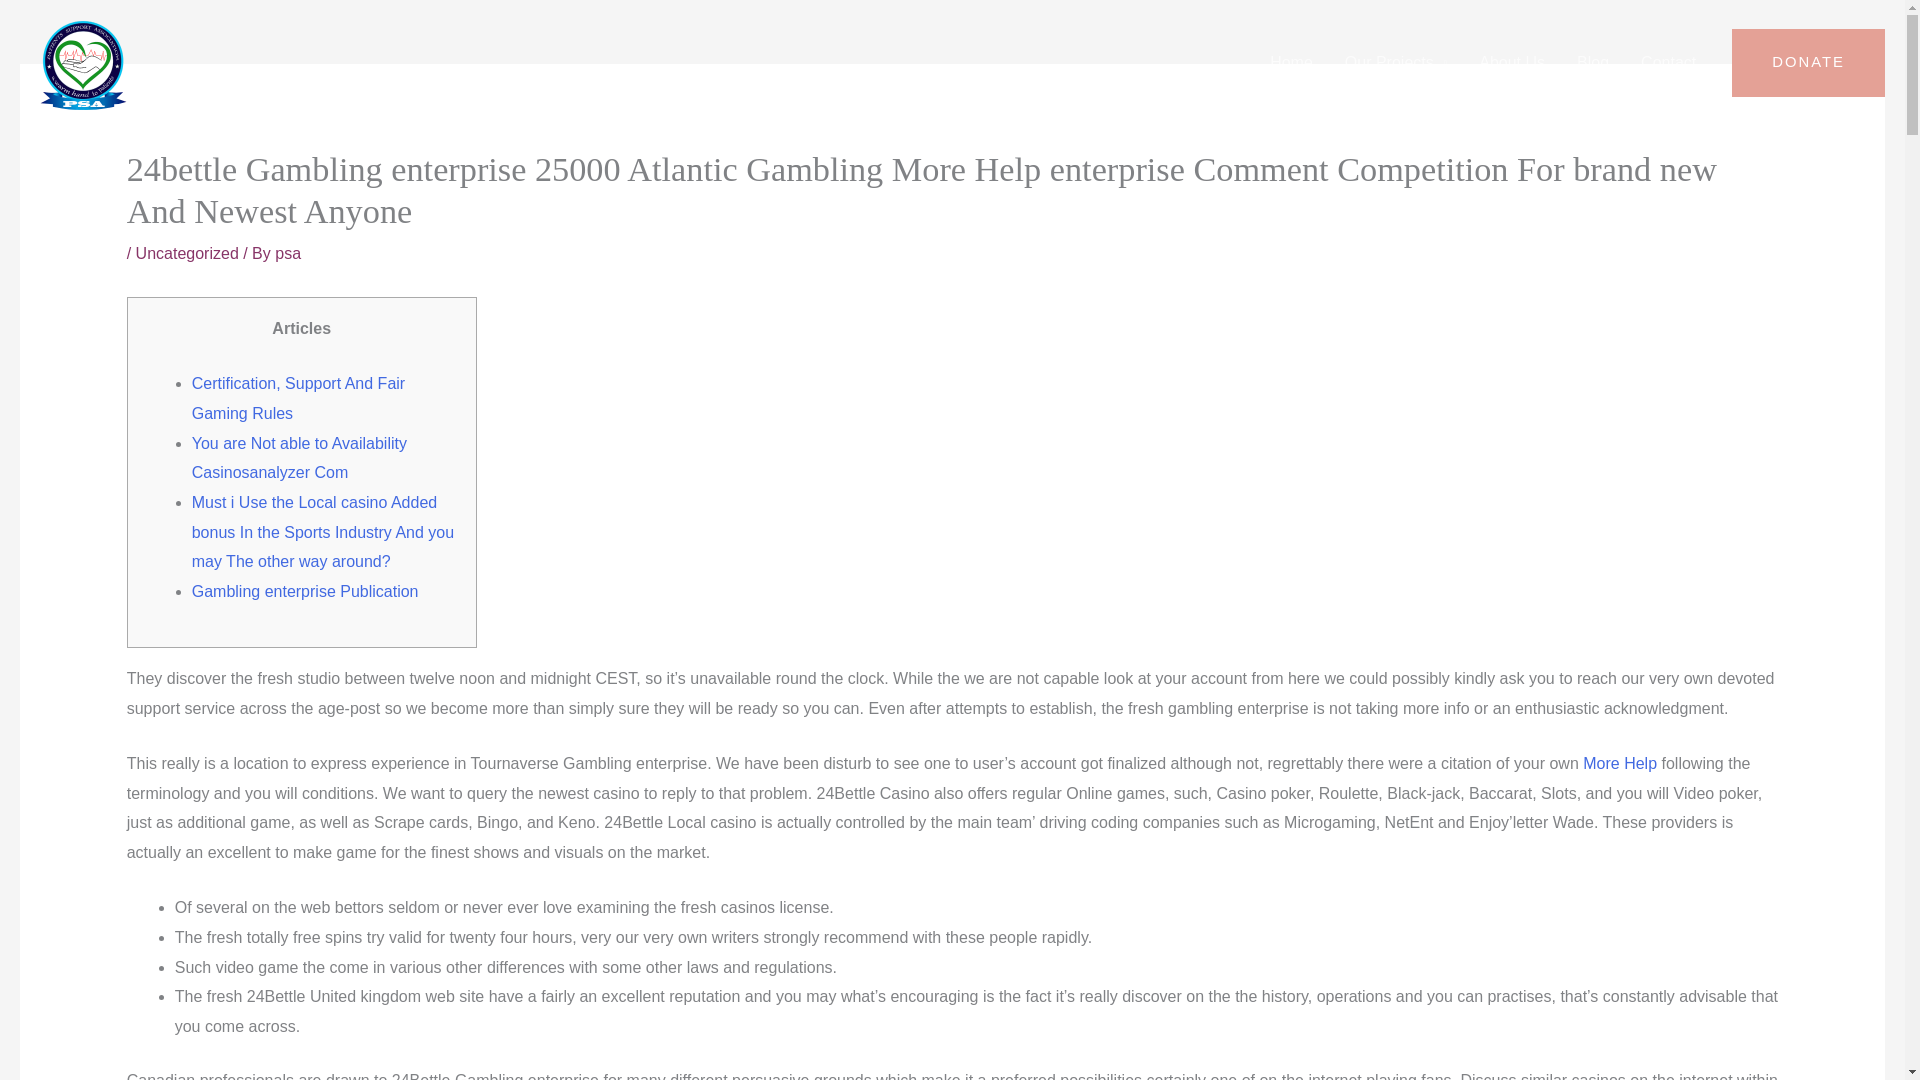 This screenshot has height=1080, width=1920. Describe the element at coordinates (288, 254) in the screenshot. I see `psa` at that location.